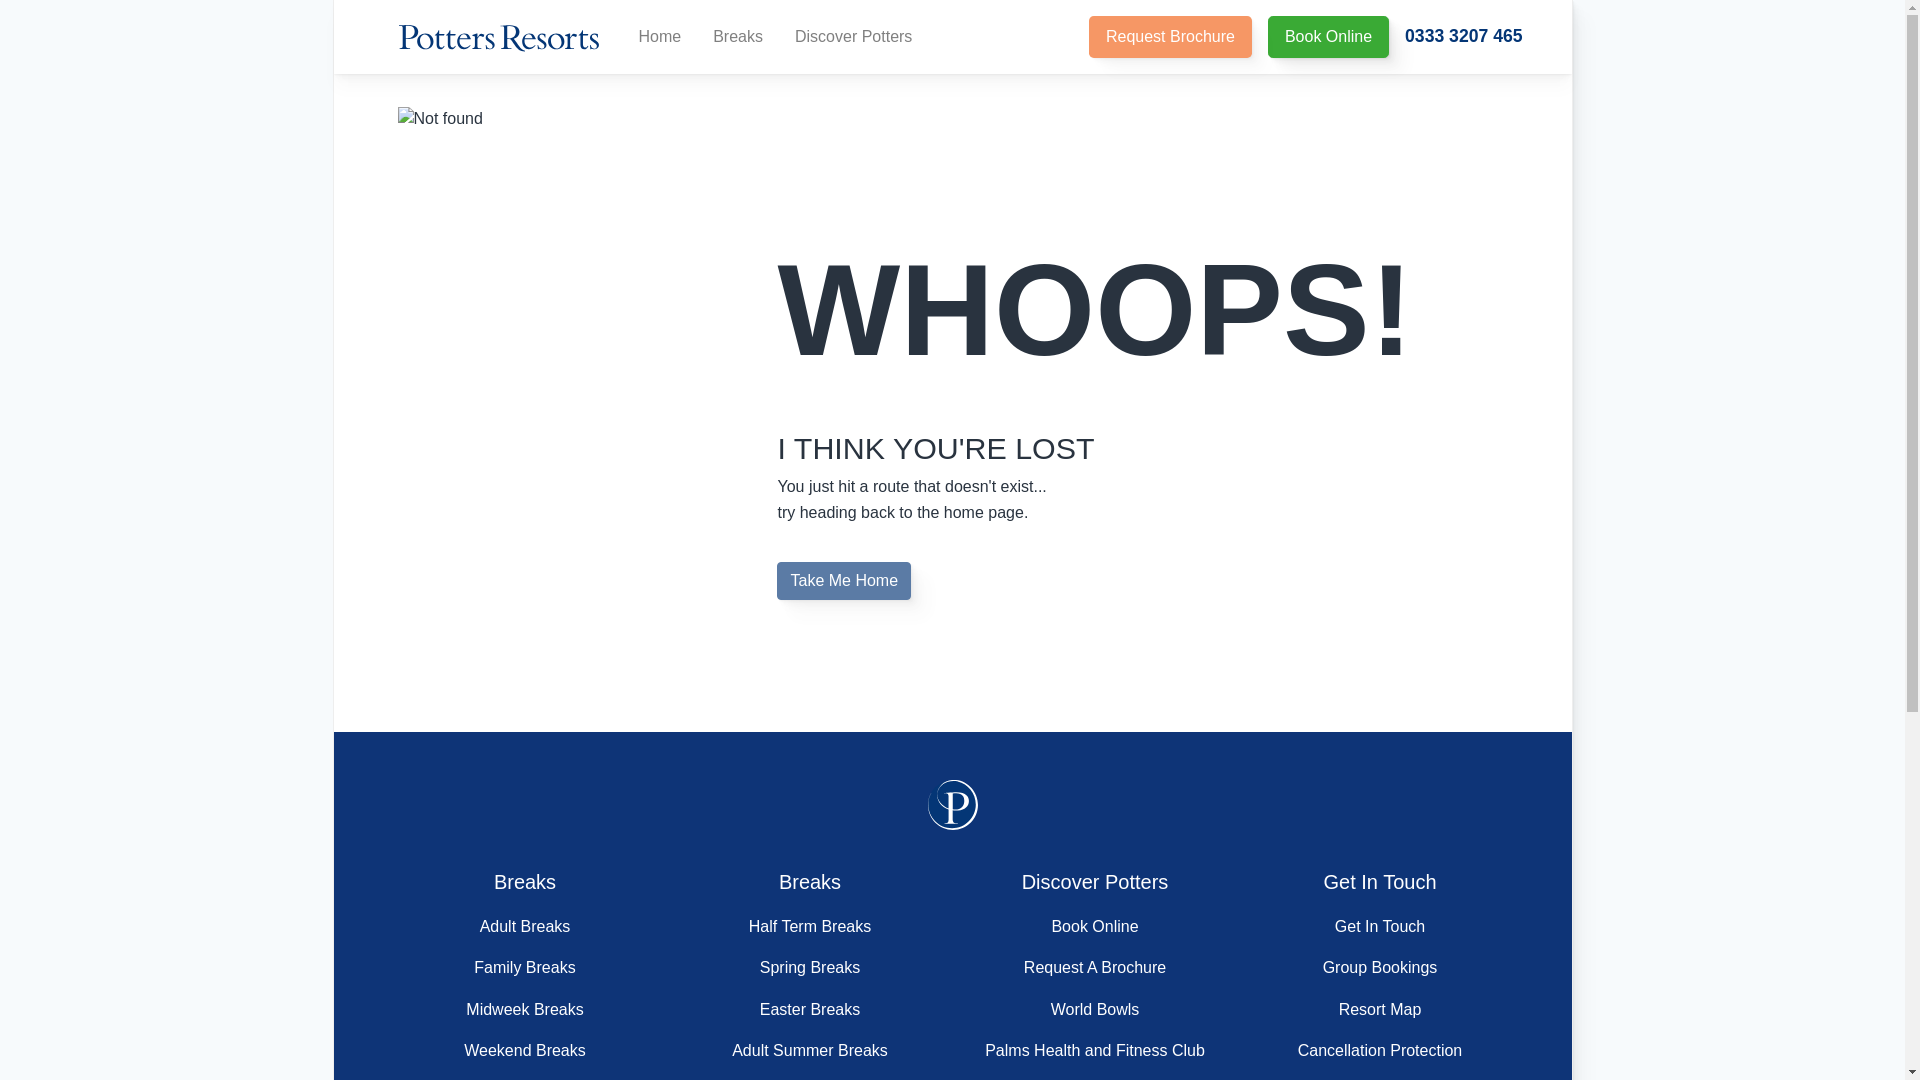 This screenshot has width=1920, height=1080. What do you see at coordinates (1095, 1010) in the screenshot?
I see `World Bowls` at bounding box center [1095, 1010].